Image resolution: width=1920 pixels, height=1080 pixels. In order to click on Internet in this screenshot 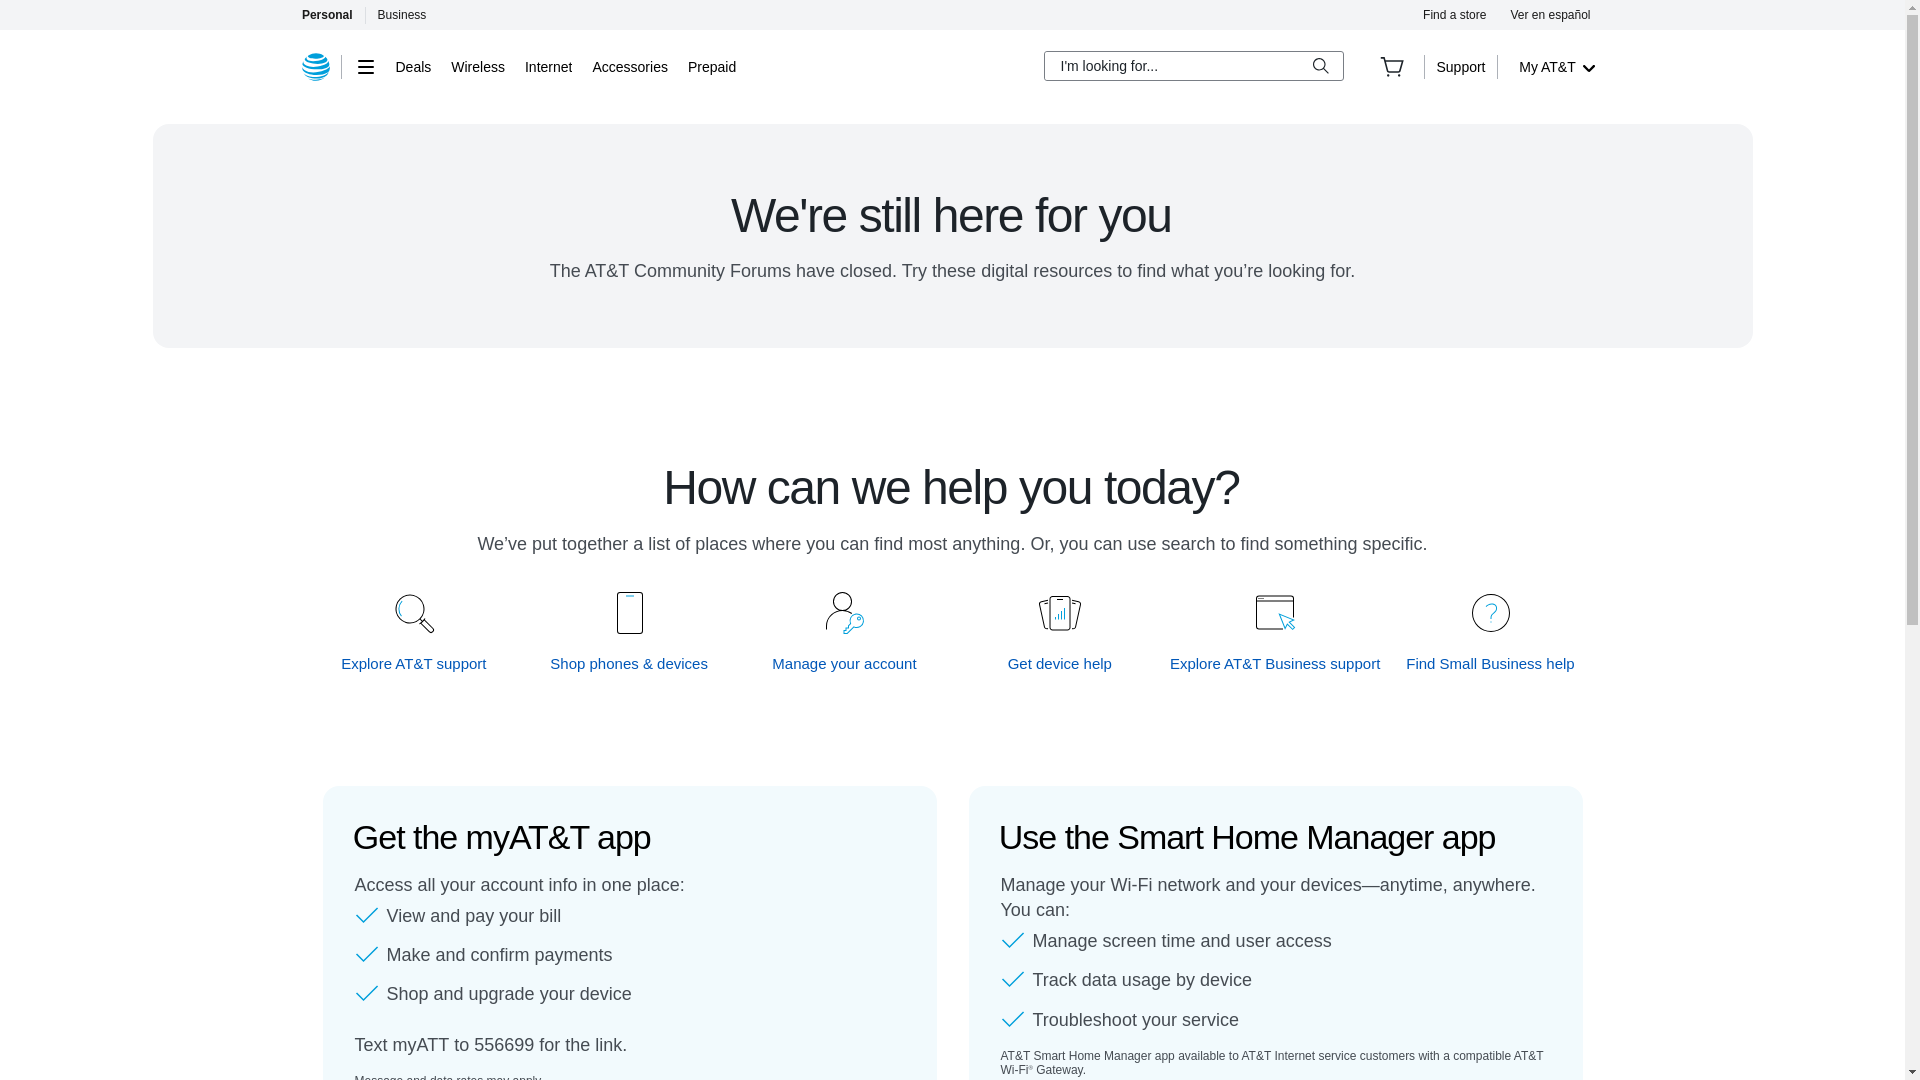, I will do `click(548, 66)`.